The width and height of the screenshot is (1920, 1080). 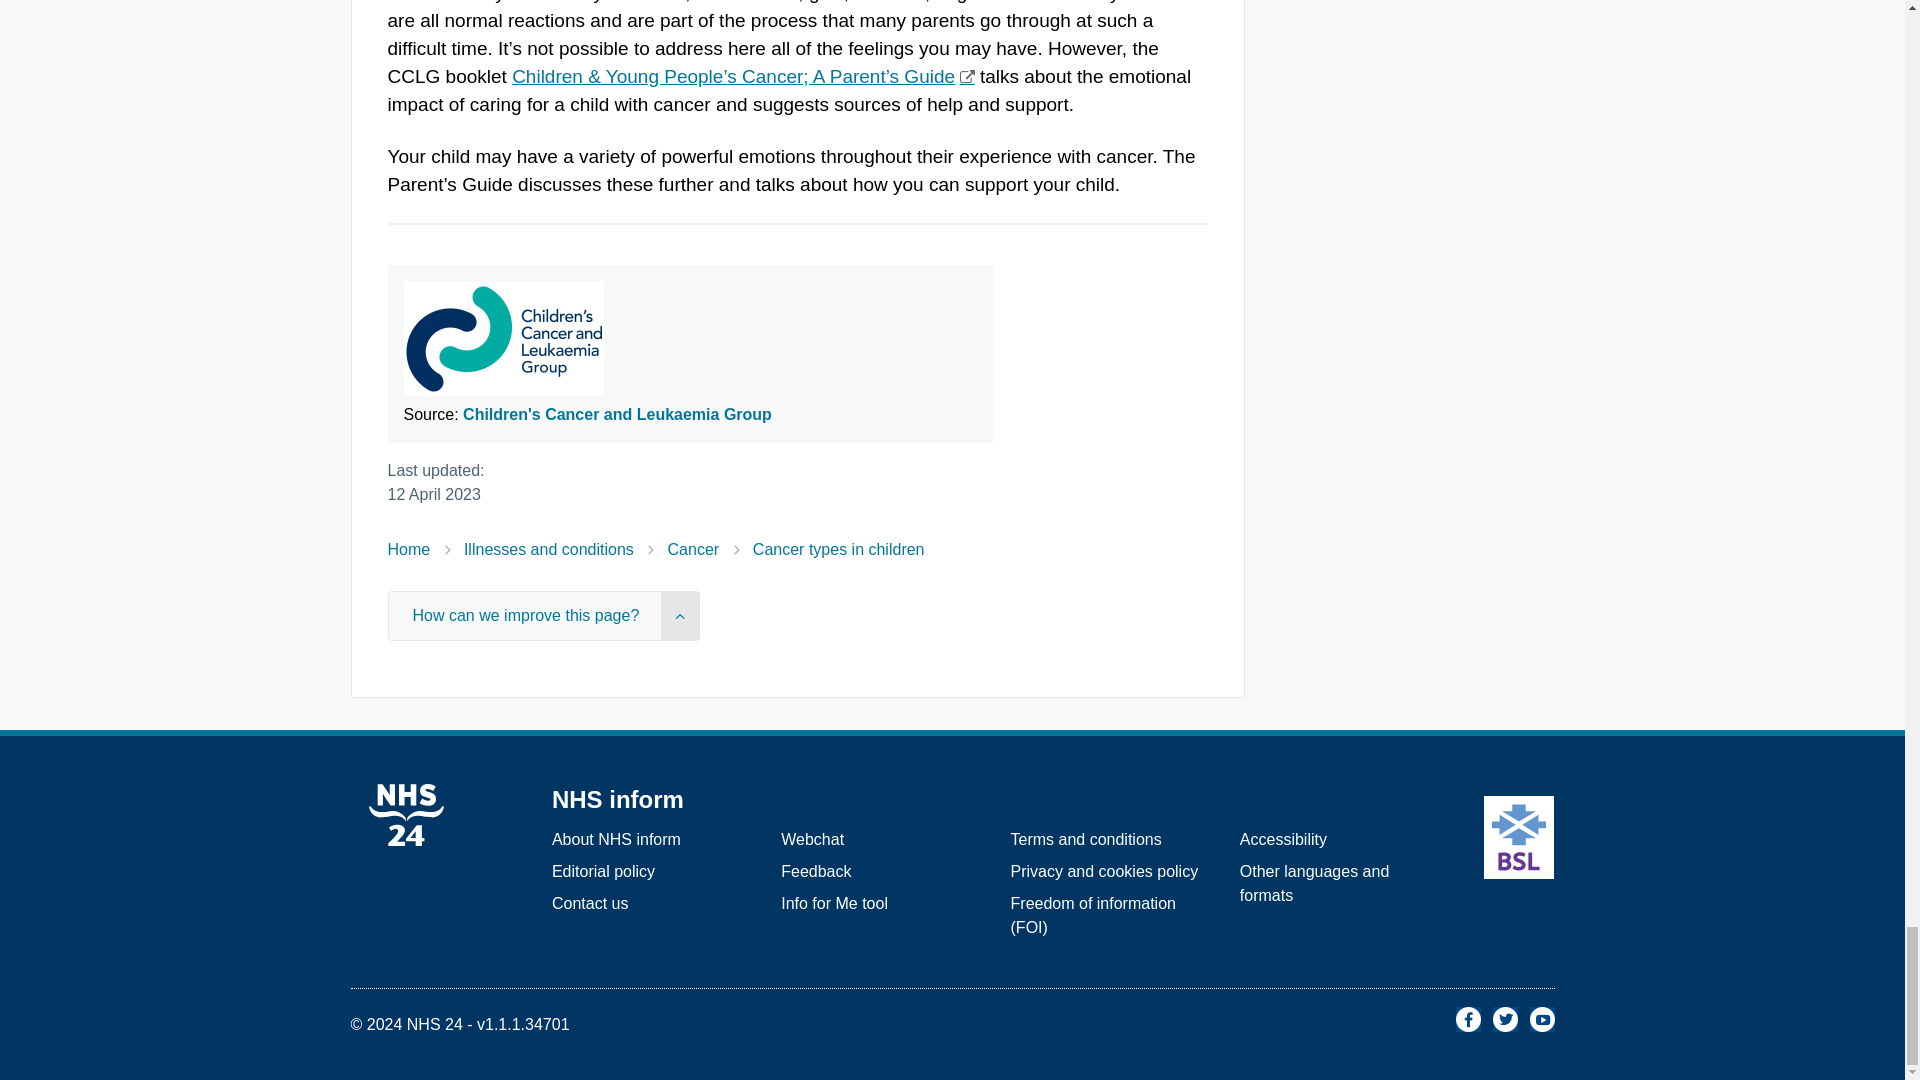 What do you see at coordinates (548, 550) in the screenshot?
I see `Illnesses and conditions` at bounding box center [548, 550].